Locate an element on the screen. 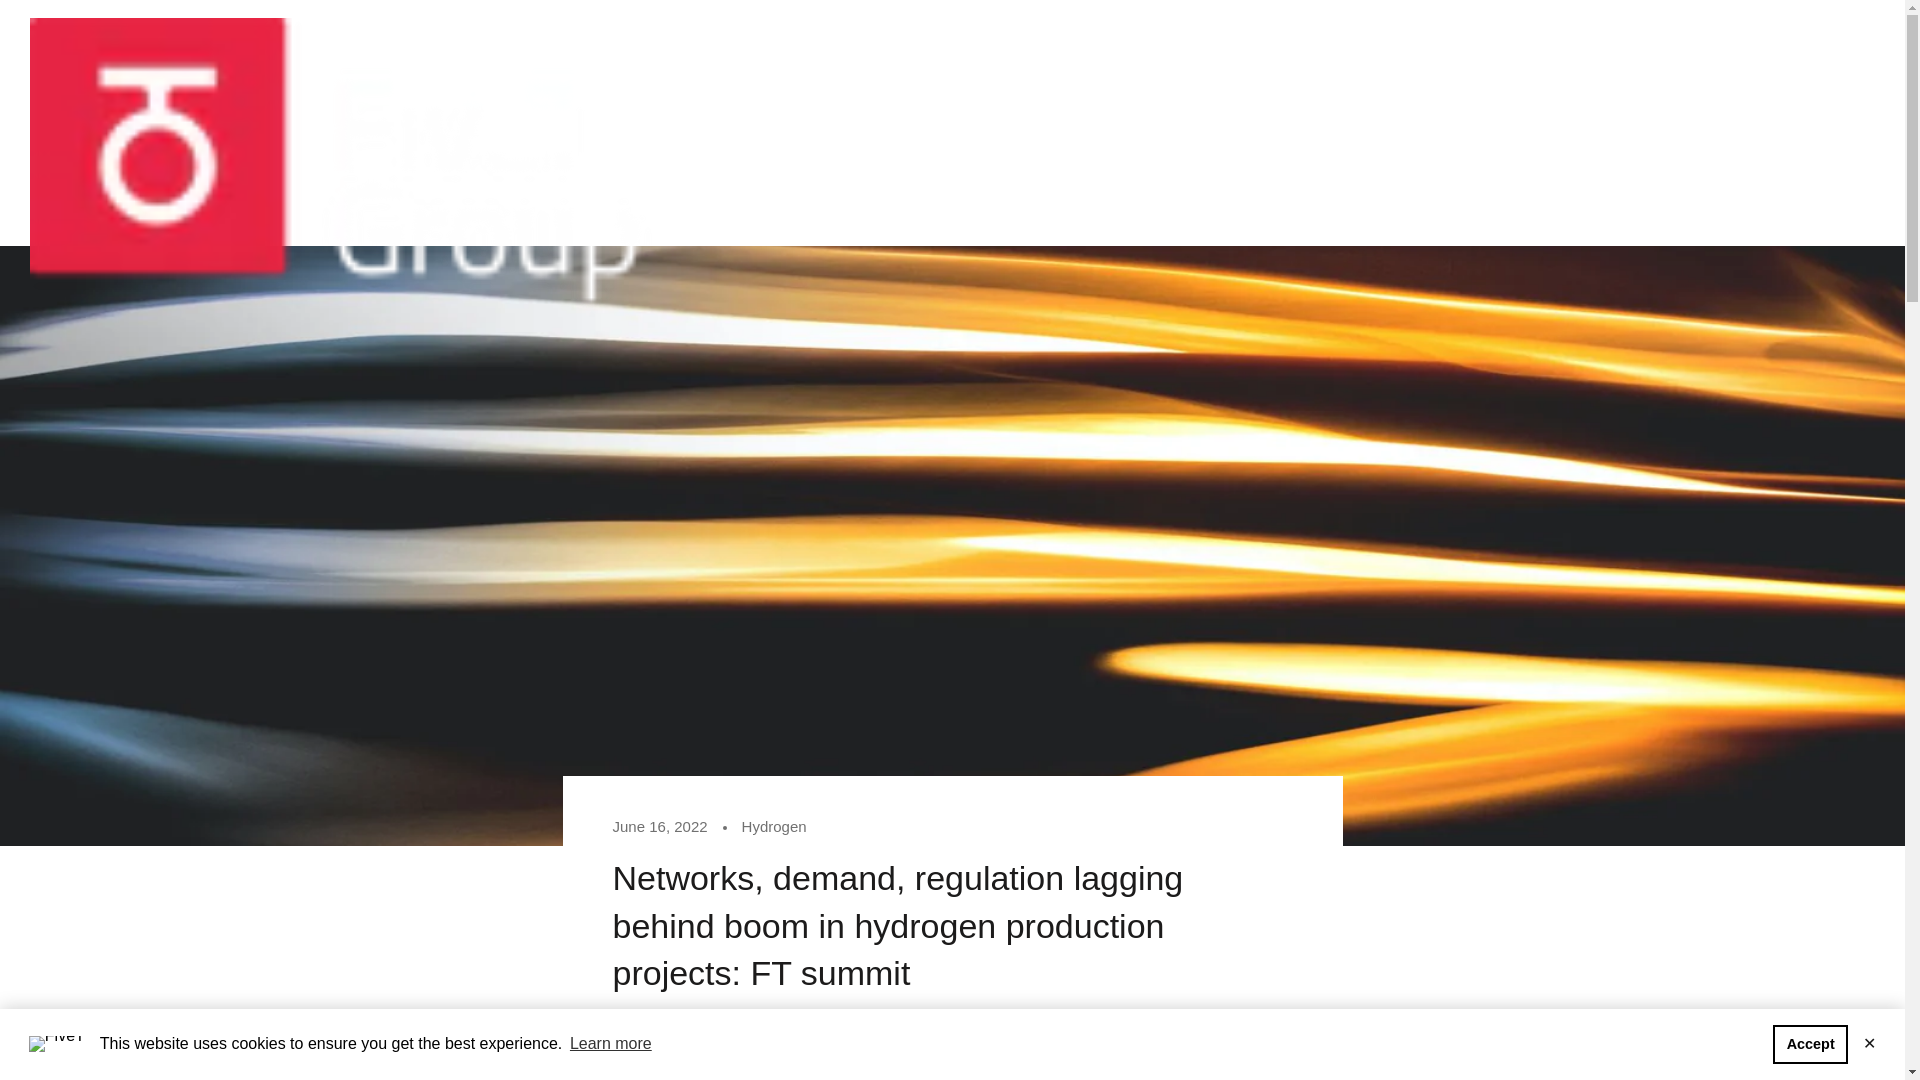 The width and height of the screenshot is (1920, 1080). Learn more is located at coordinates (610, 1044).